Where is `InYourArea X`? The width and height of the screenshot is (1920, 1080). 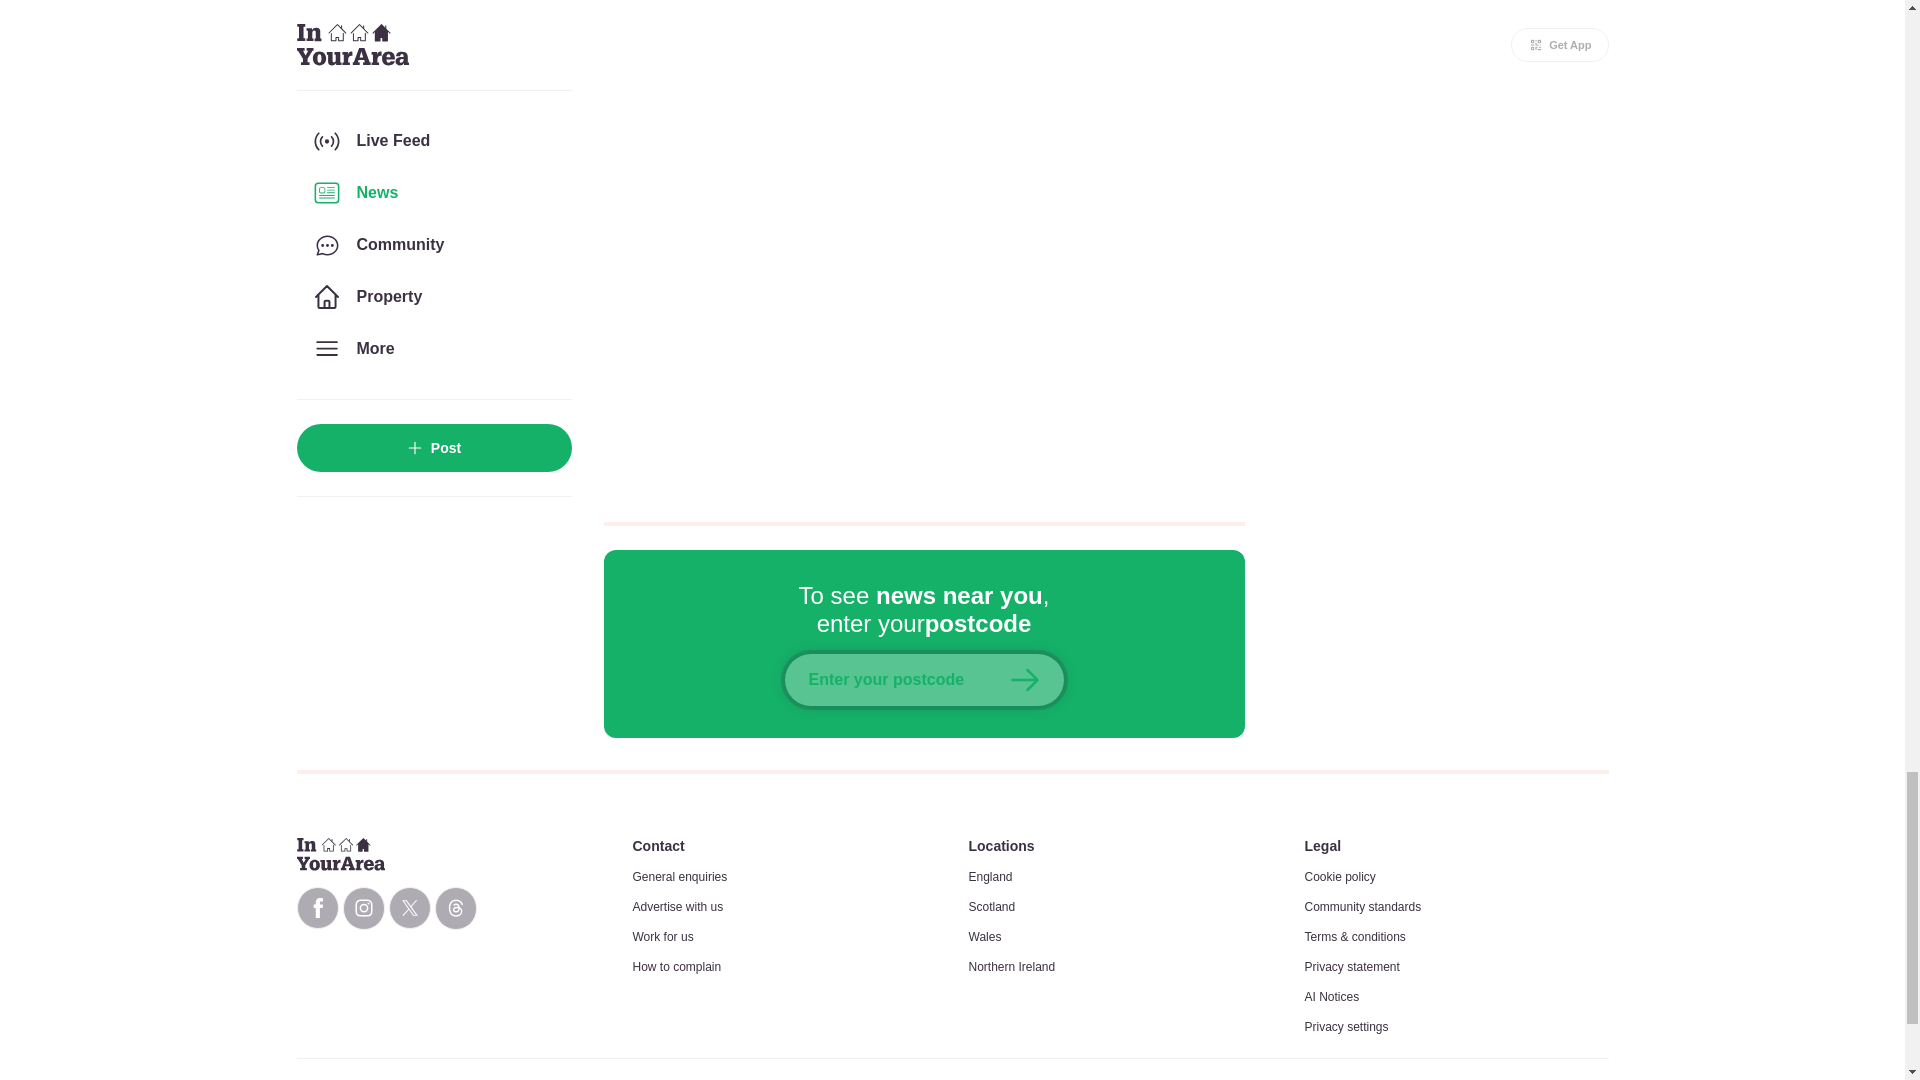
InYourArea X is located at coordinates (408, 907).